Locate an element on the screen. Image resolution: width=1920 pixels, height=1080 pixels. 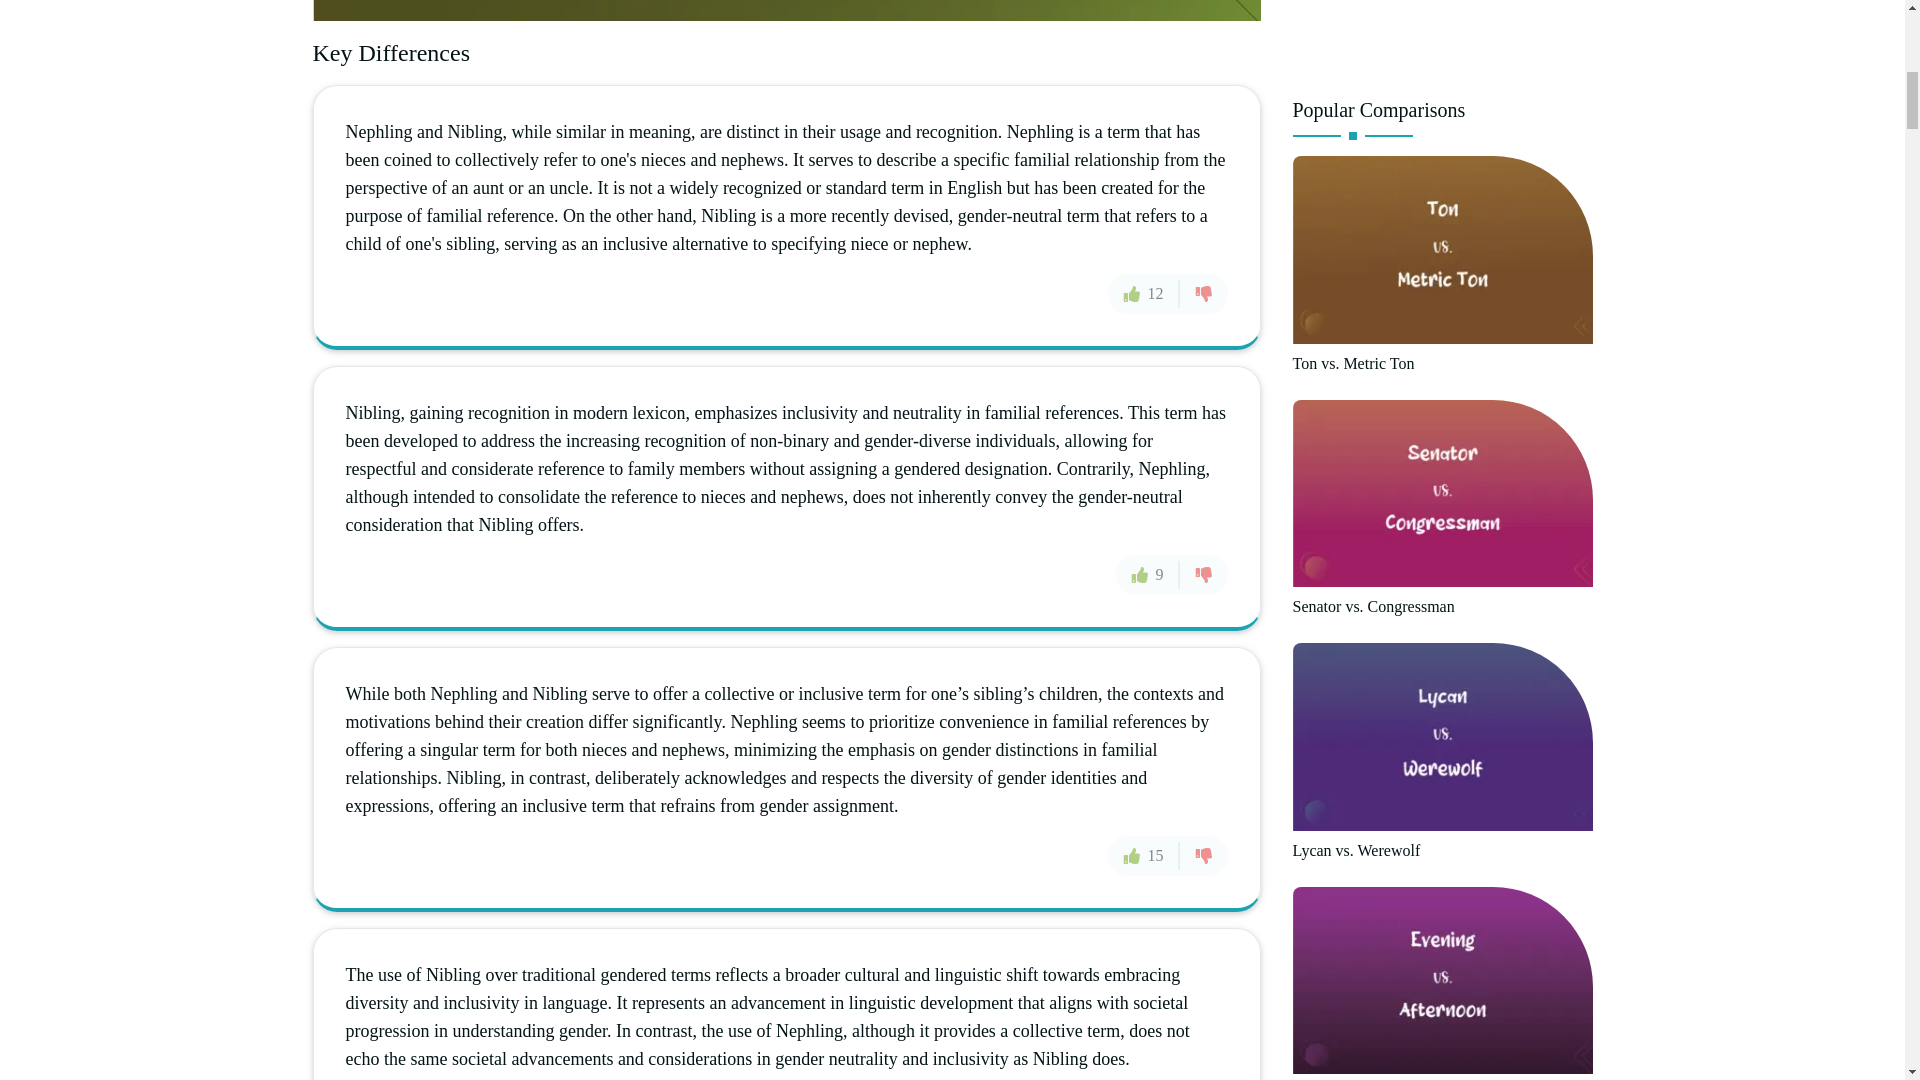
9 is located at coordinates (1148, 574).